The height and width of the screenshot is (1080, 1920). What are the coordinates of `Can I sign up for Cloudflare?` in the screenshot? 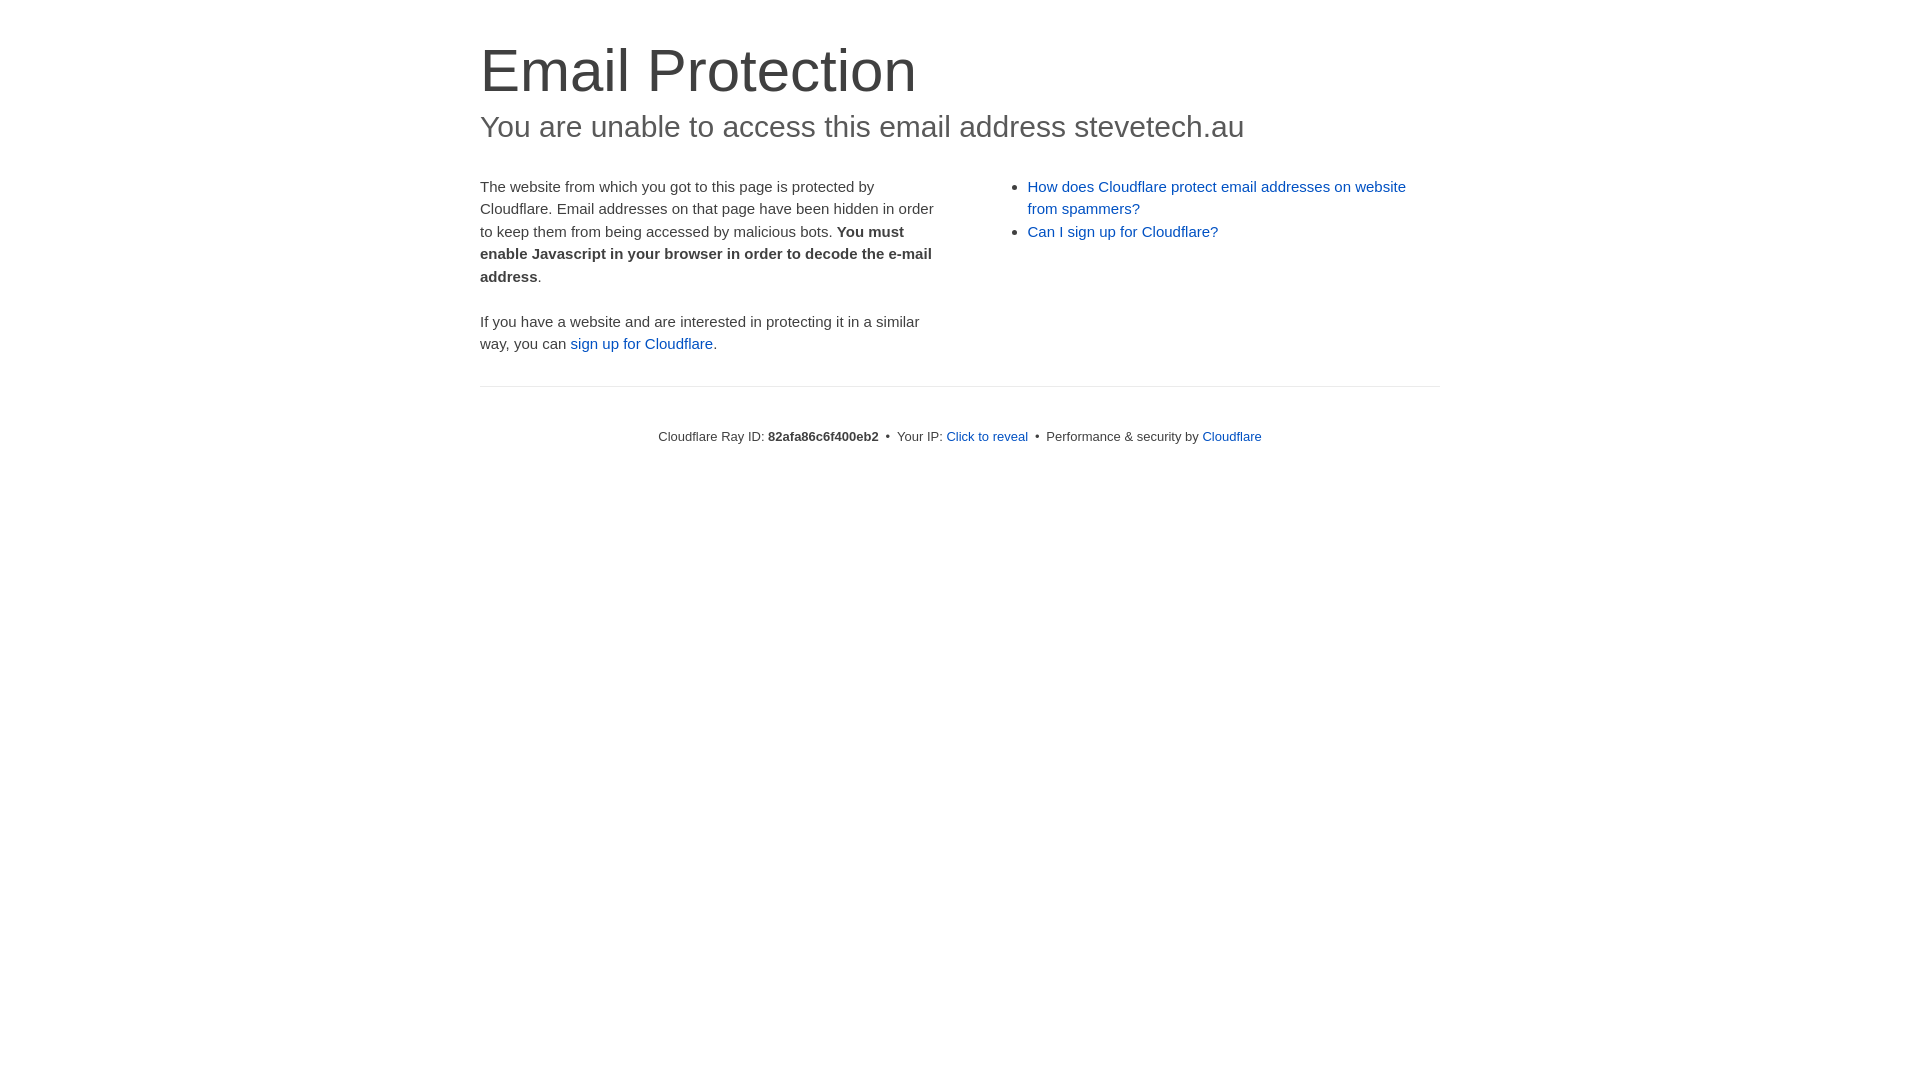 It's located at (1124, 232).